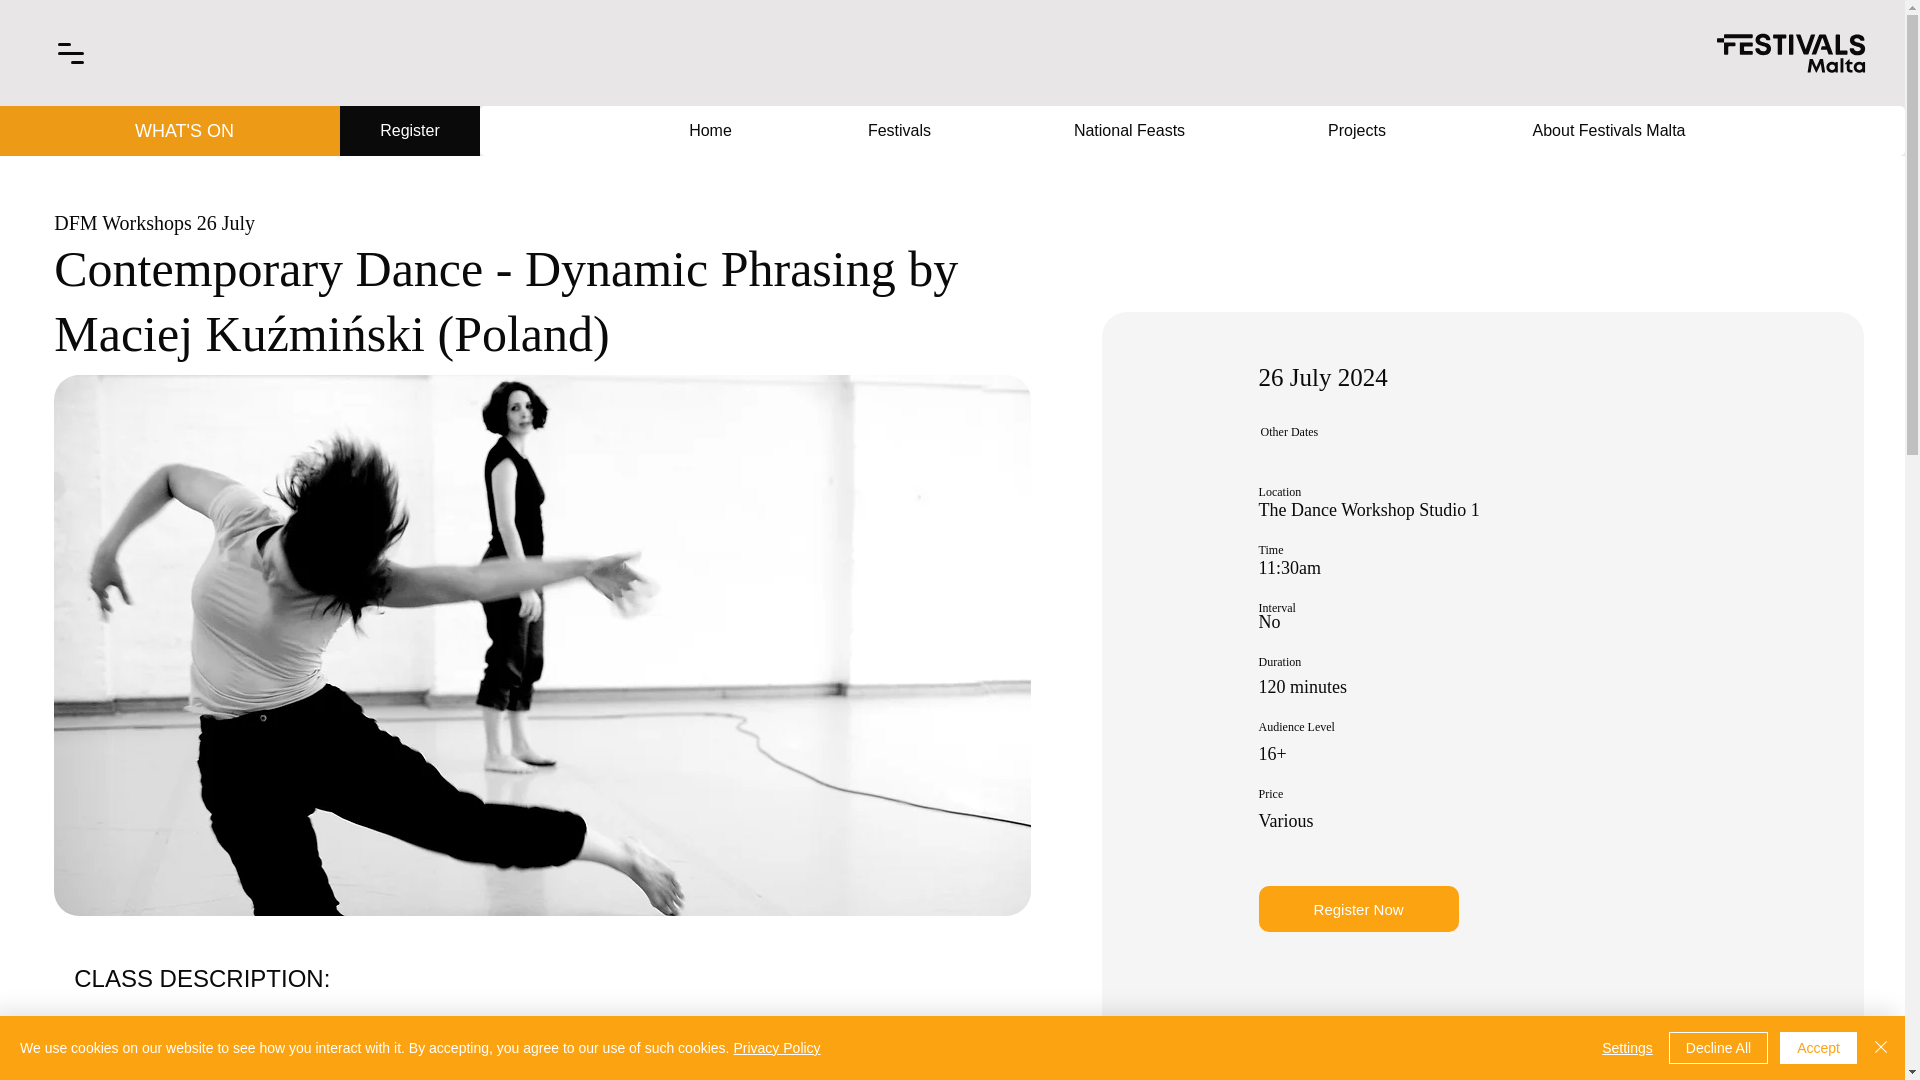 The height and width of the screenshot is (1080, 1920). What do you see at coordinates (1128, 131) in the screenshot?
I see `National Feasts` at bounding box center [1128, 131].